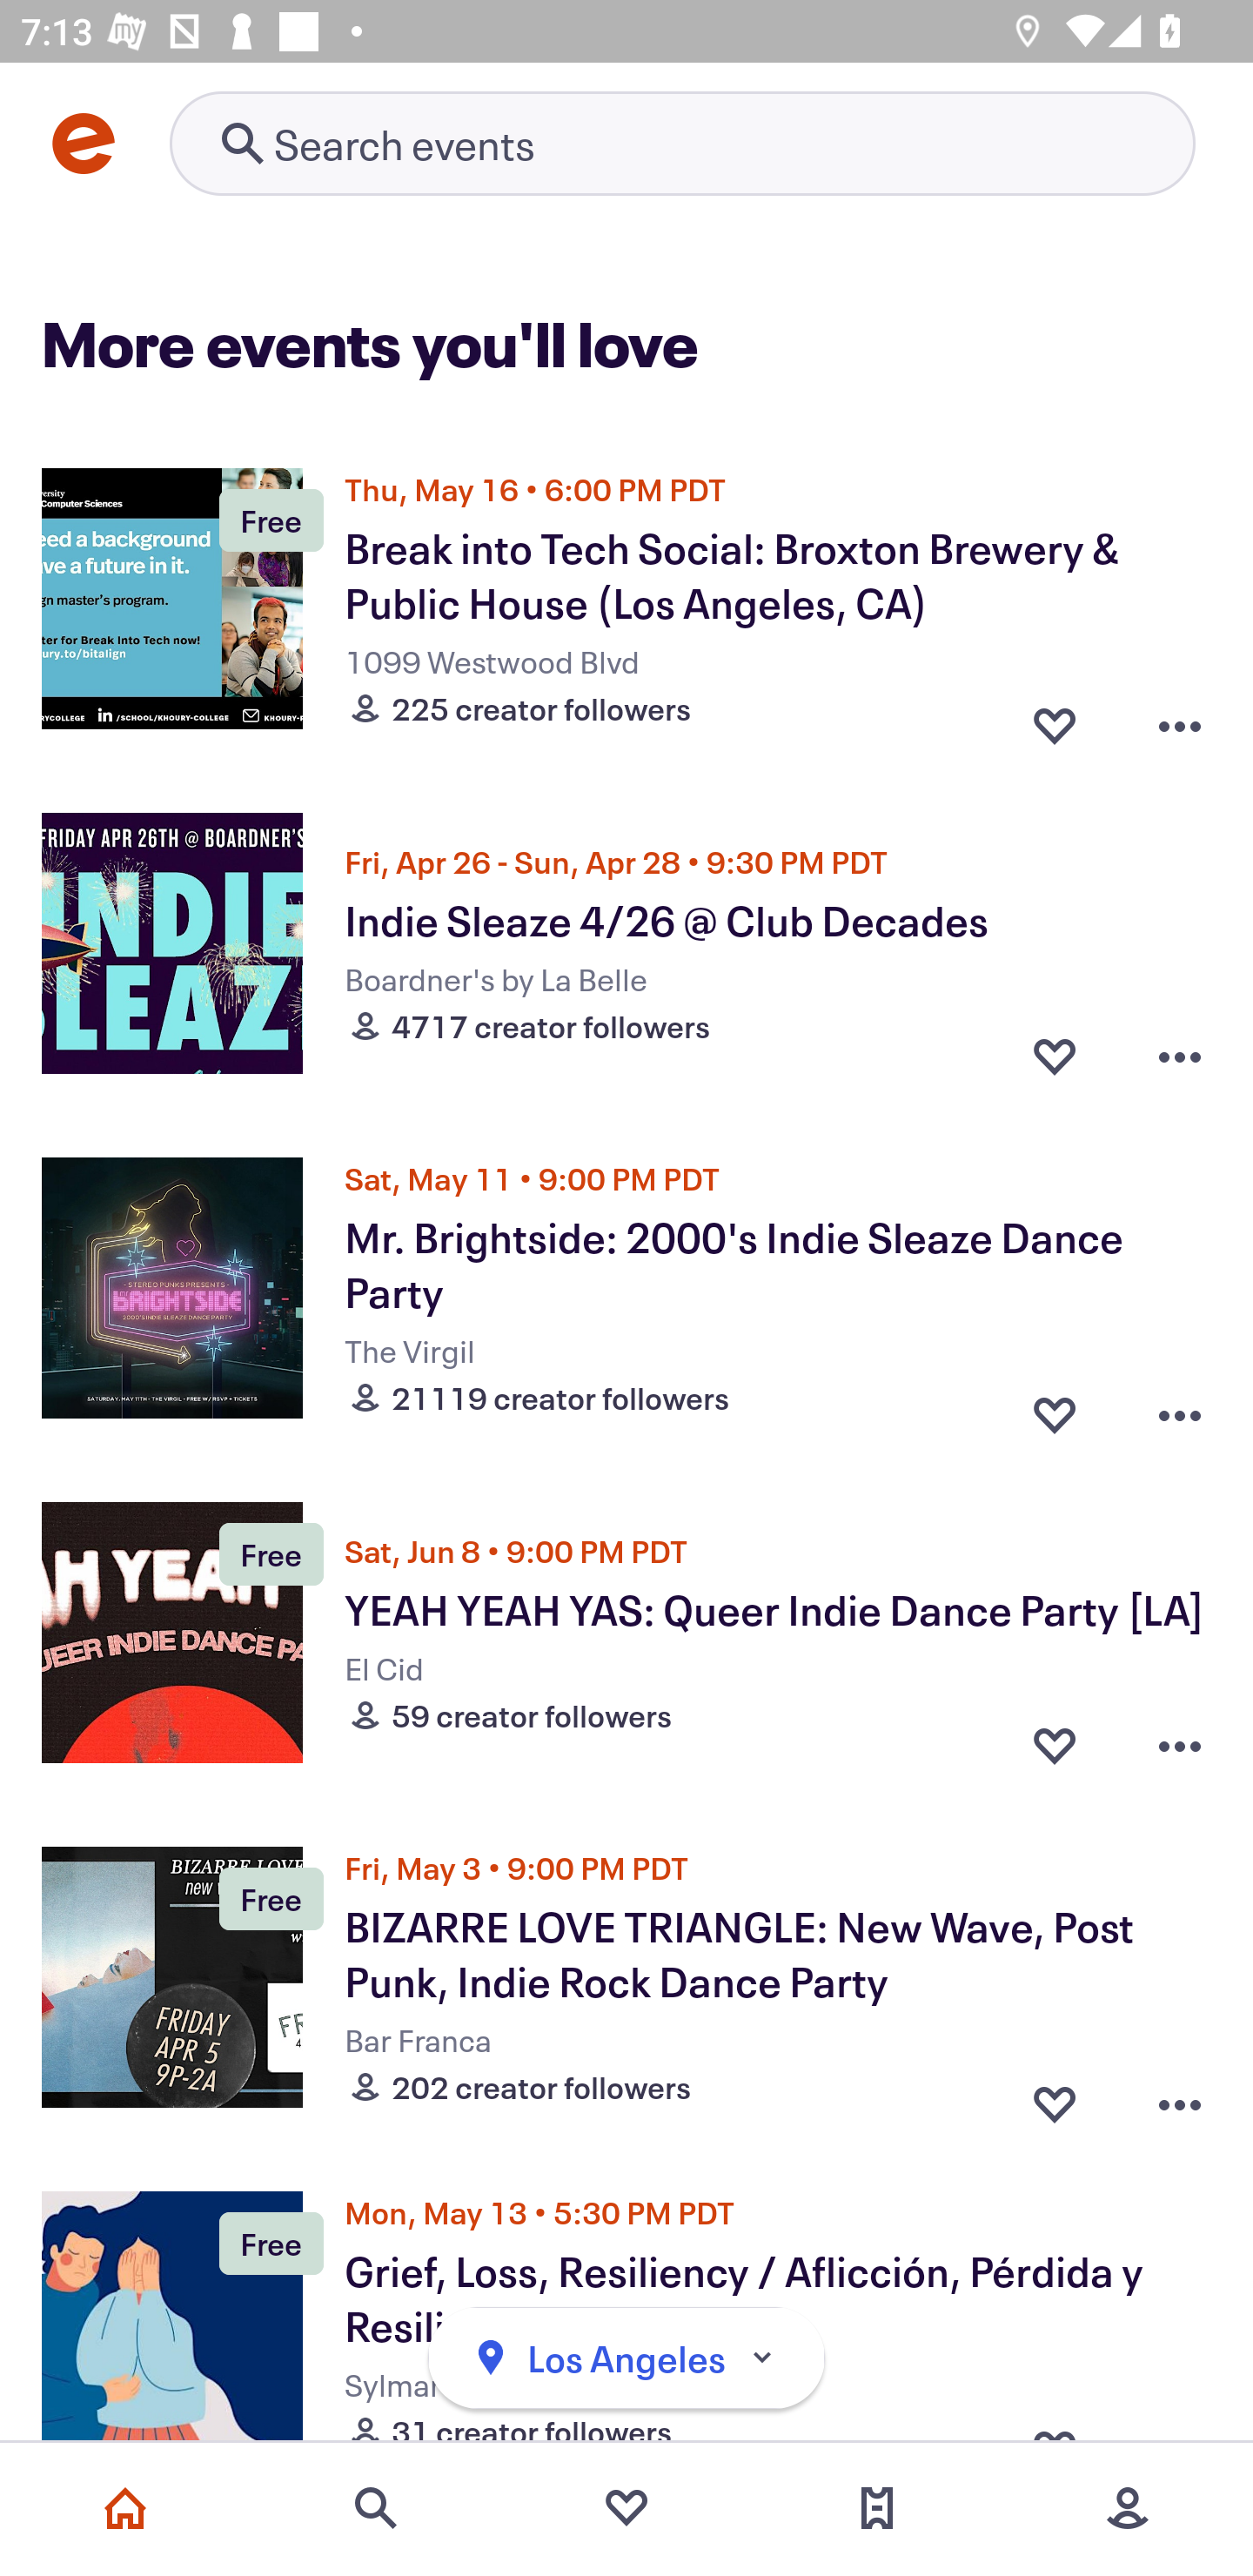  Describe the element at coordinates (682, 143) in the screenshot. I see `Retry's image Search events` at that location.